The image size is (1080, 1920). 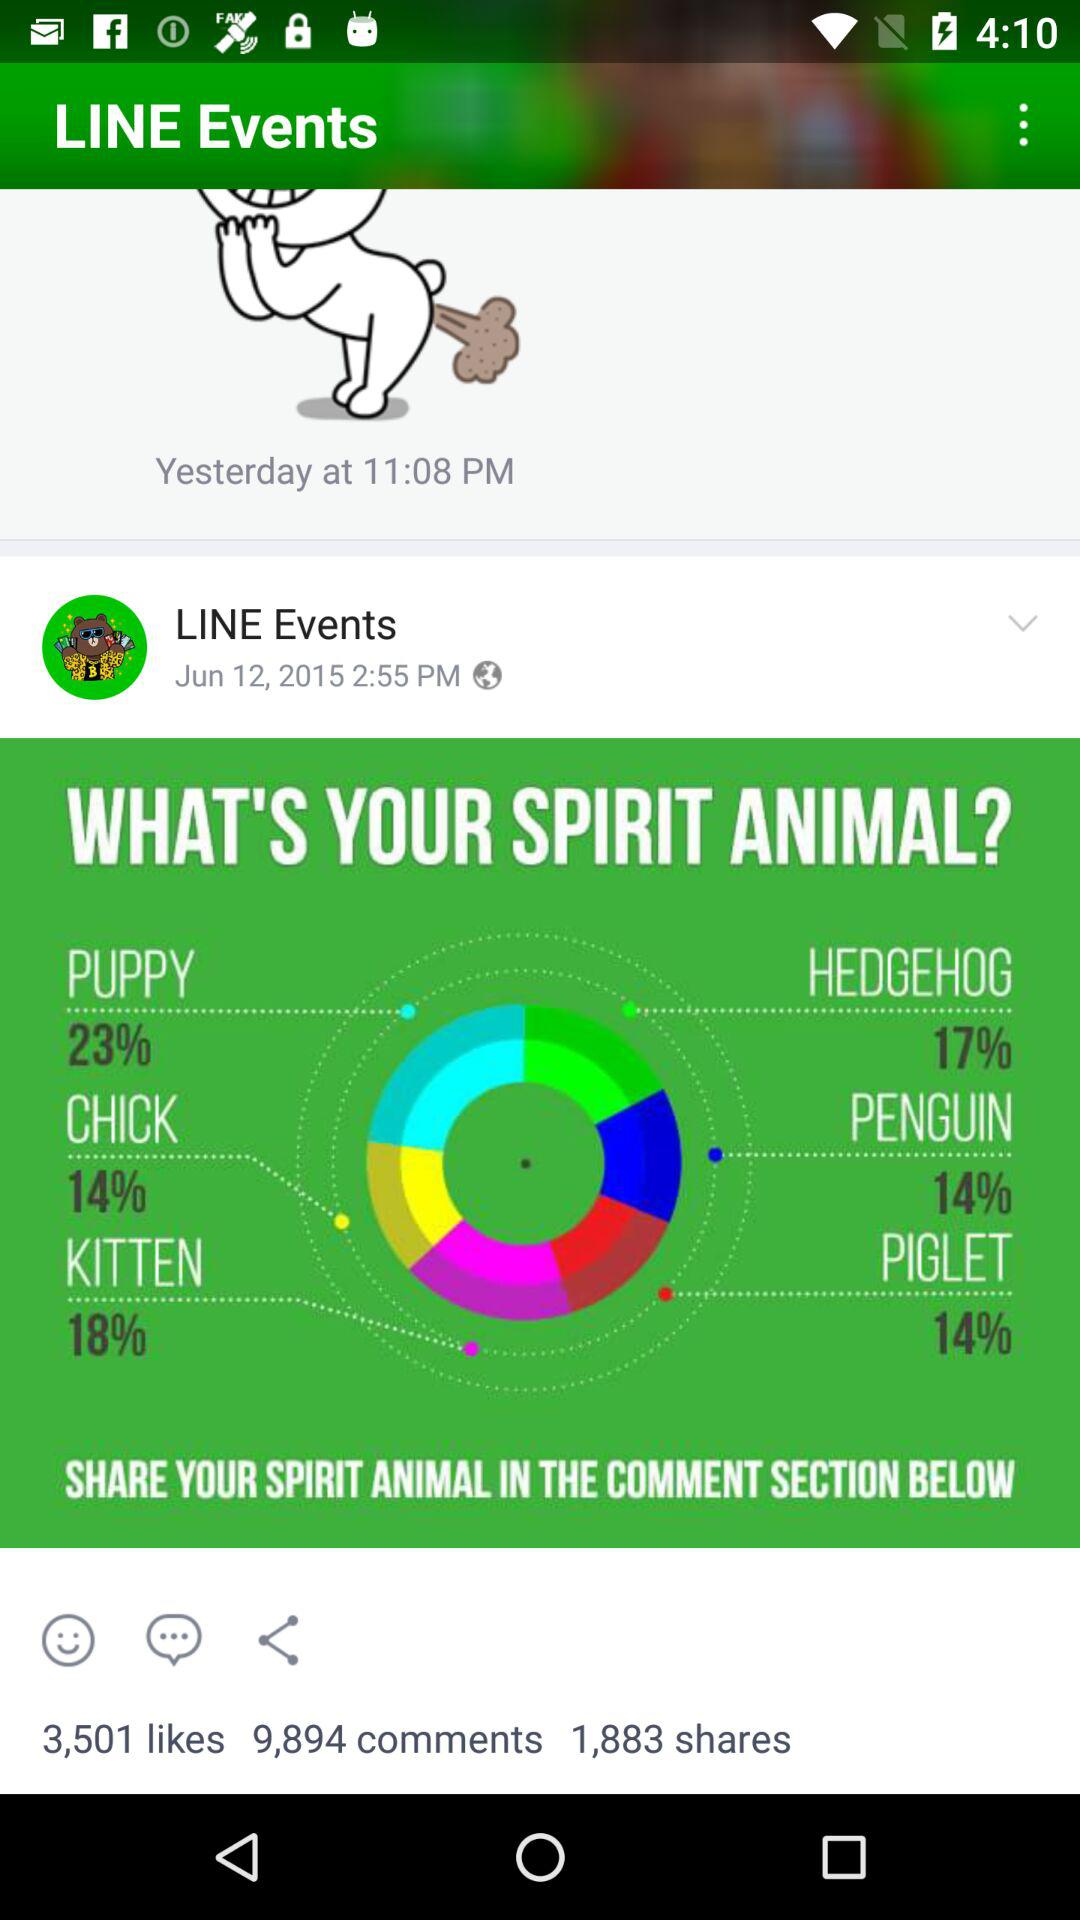 What do you see at coordinates (398, 1739) in the screenshot?
I see `tap icon to the left of the 1,883 shares item` at bounding box center [398, 1739].